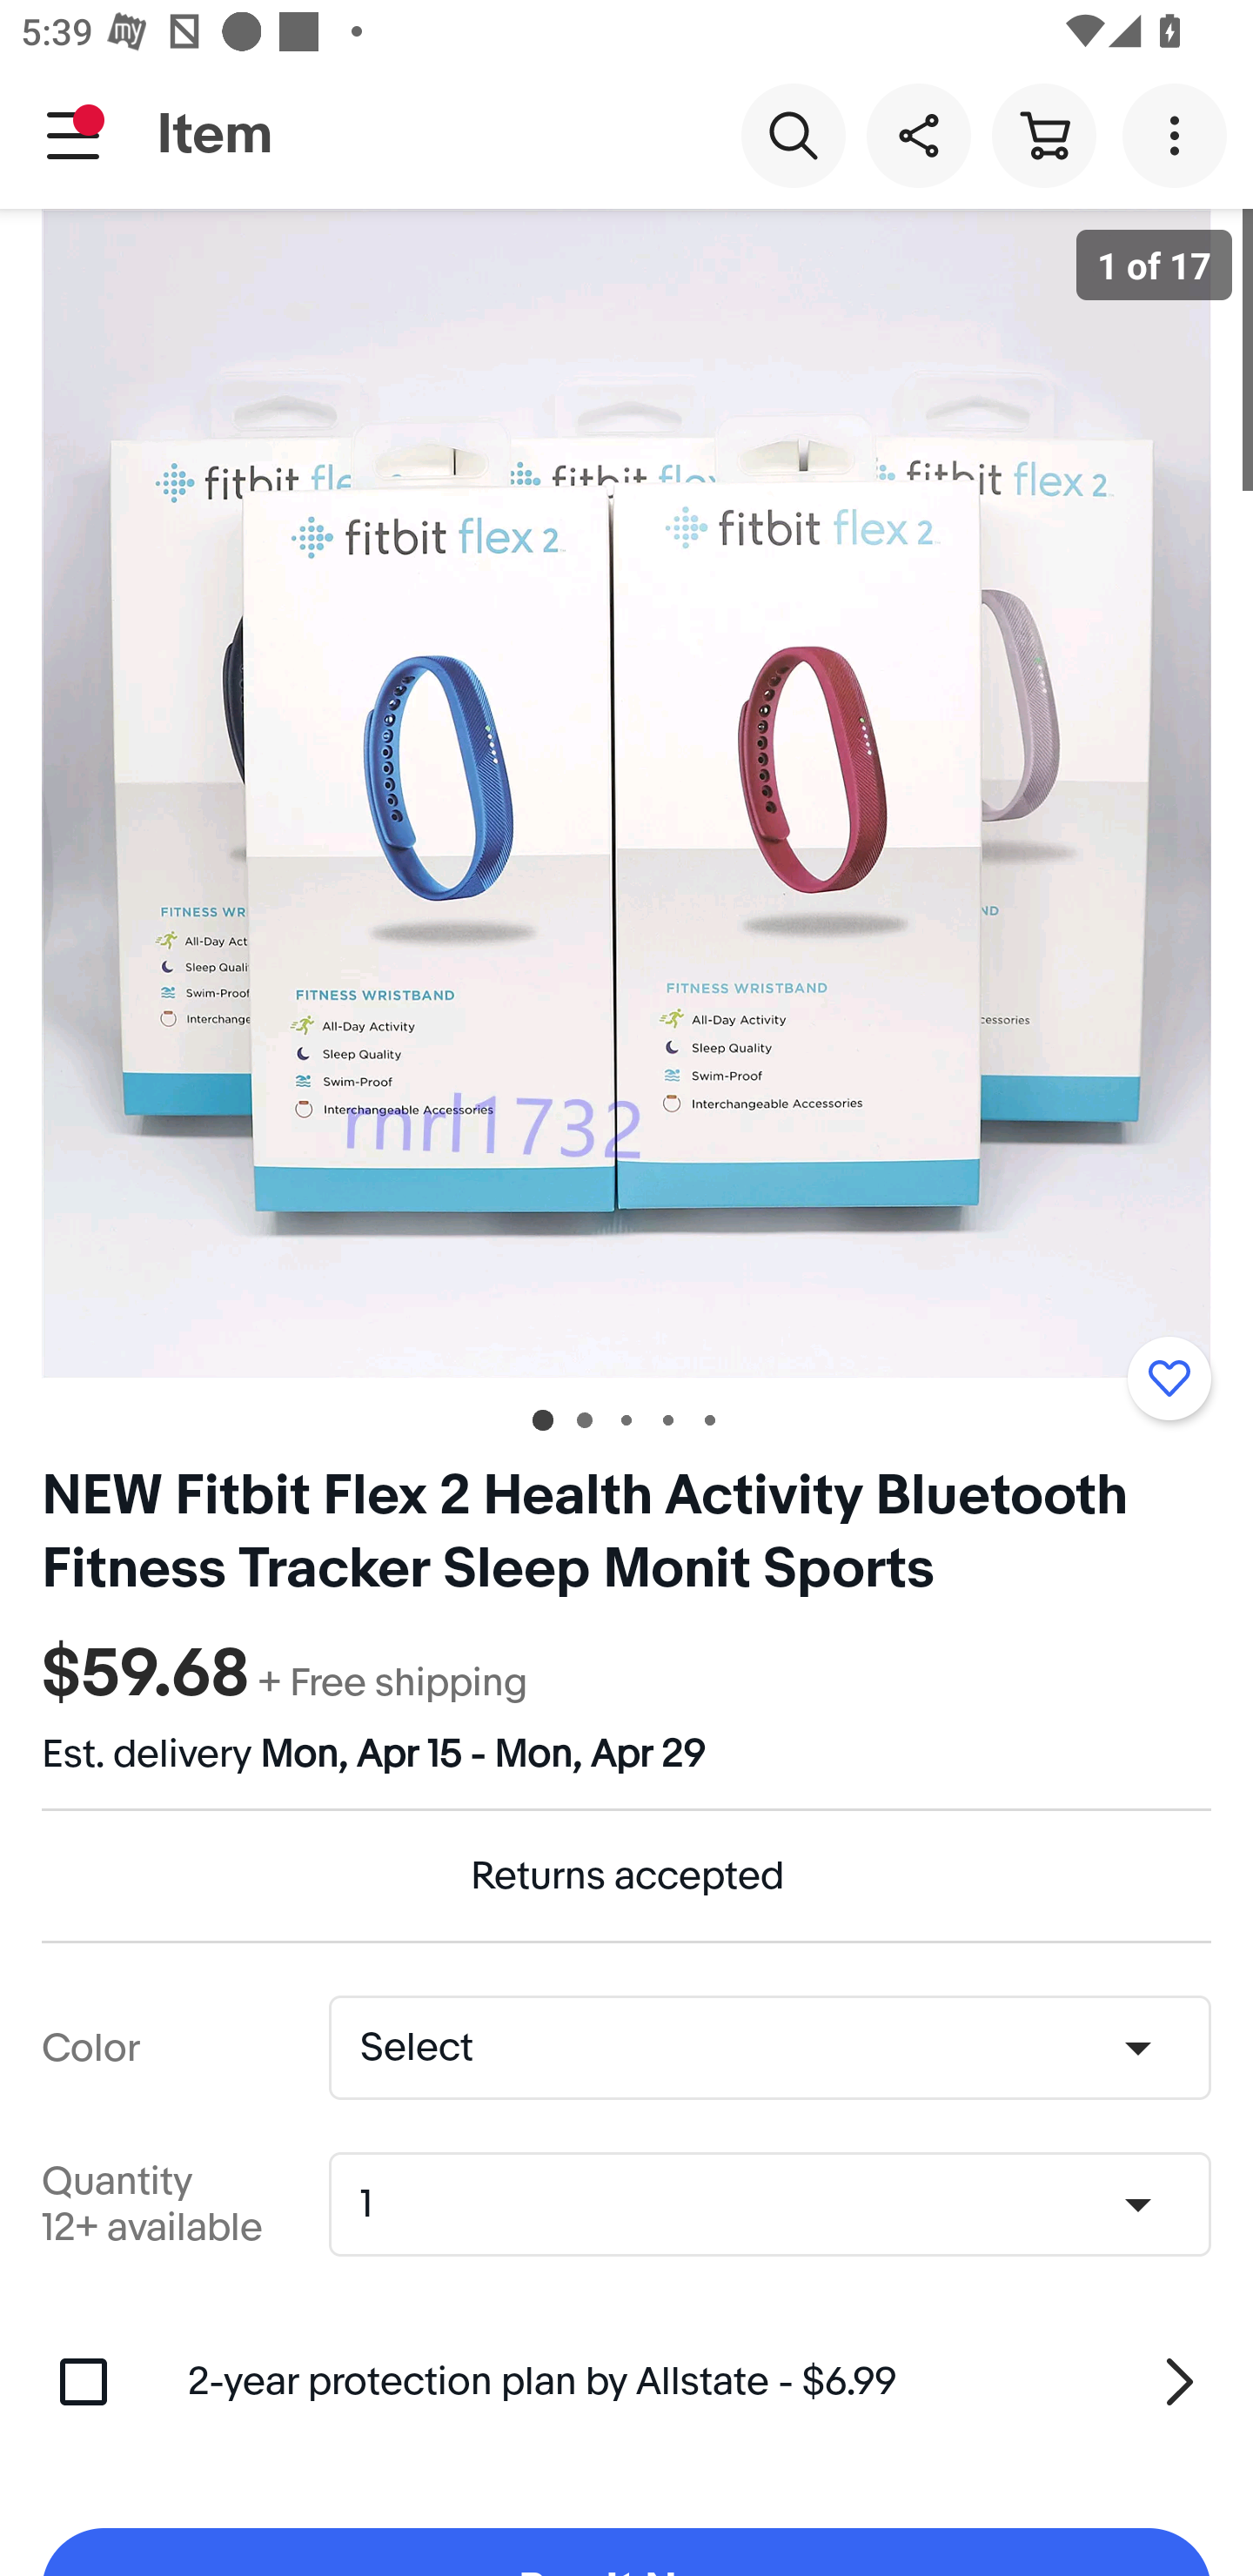  I want to click on Add to watchlist, so click(1169, 1378).